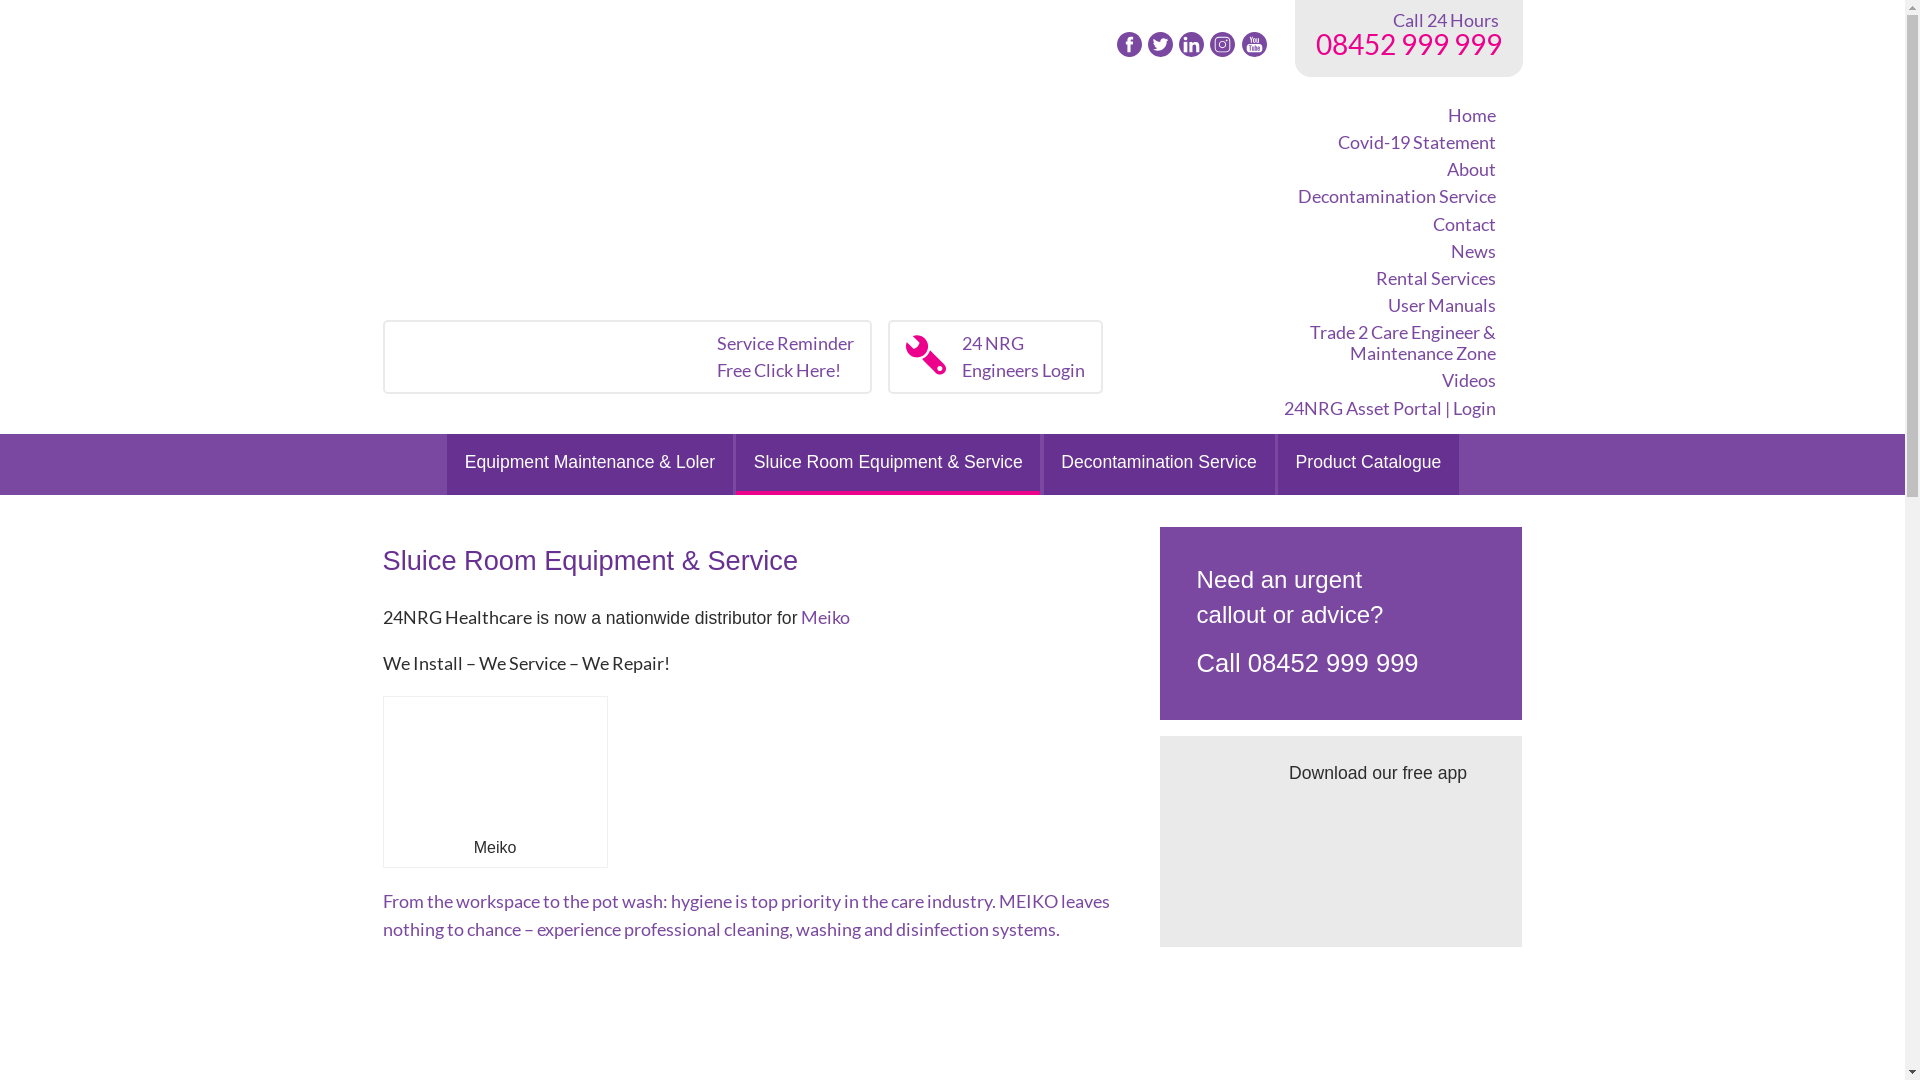 This screenshot has width=1920, height=1080. What do you see at coordinates (1390, 346) in the screenshot?
I see `Trade 2 Care Engineer &
Maintenance Zone` at bounding box center [1390, 346].